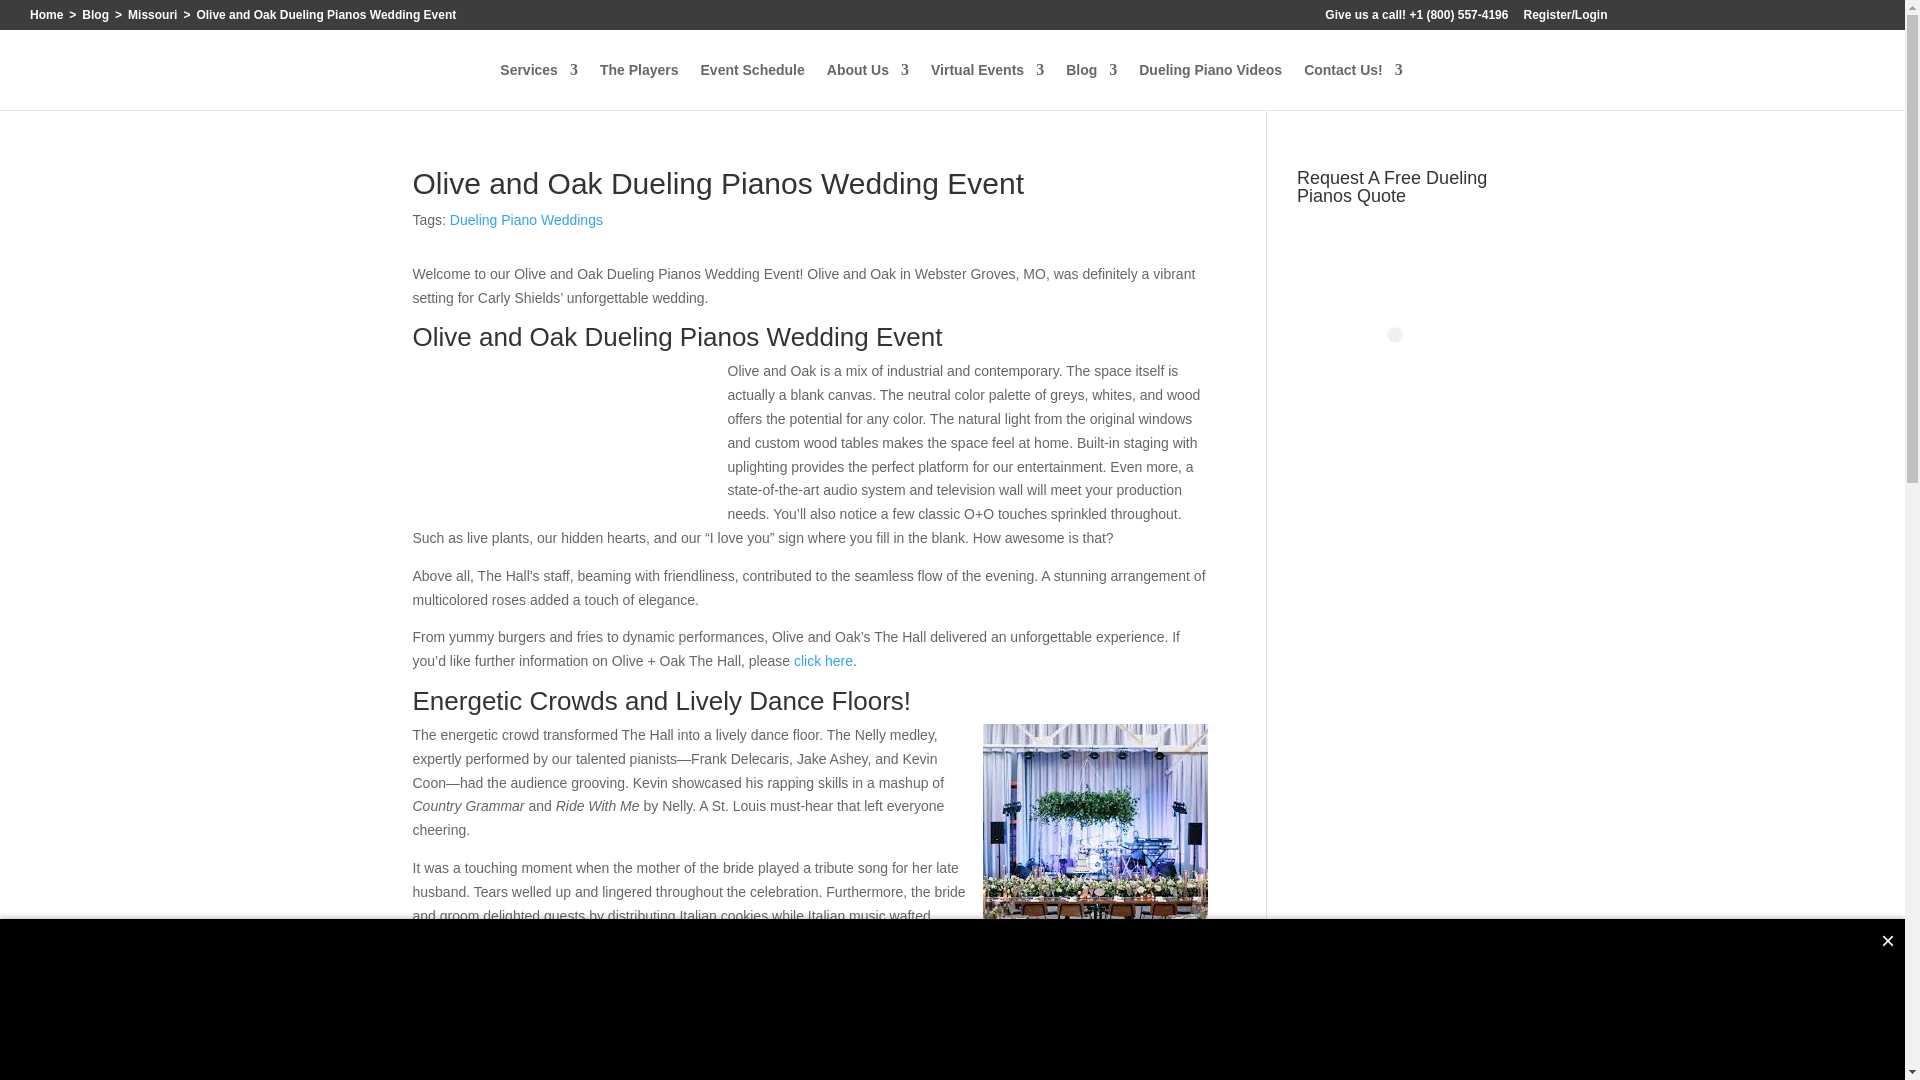 This screenshot has width=1920, height=1080. Describe the element at coordinates (152, 14) in the screenshot. I see `Missouri` at that location.